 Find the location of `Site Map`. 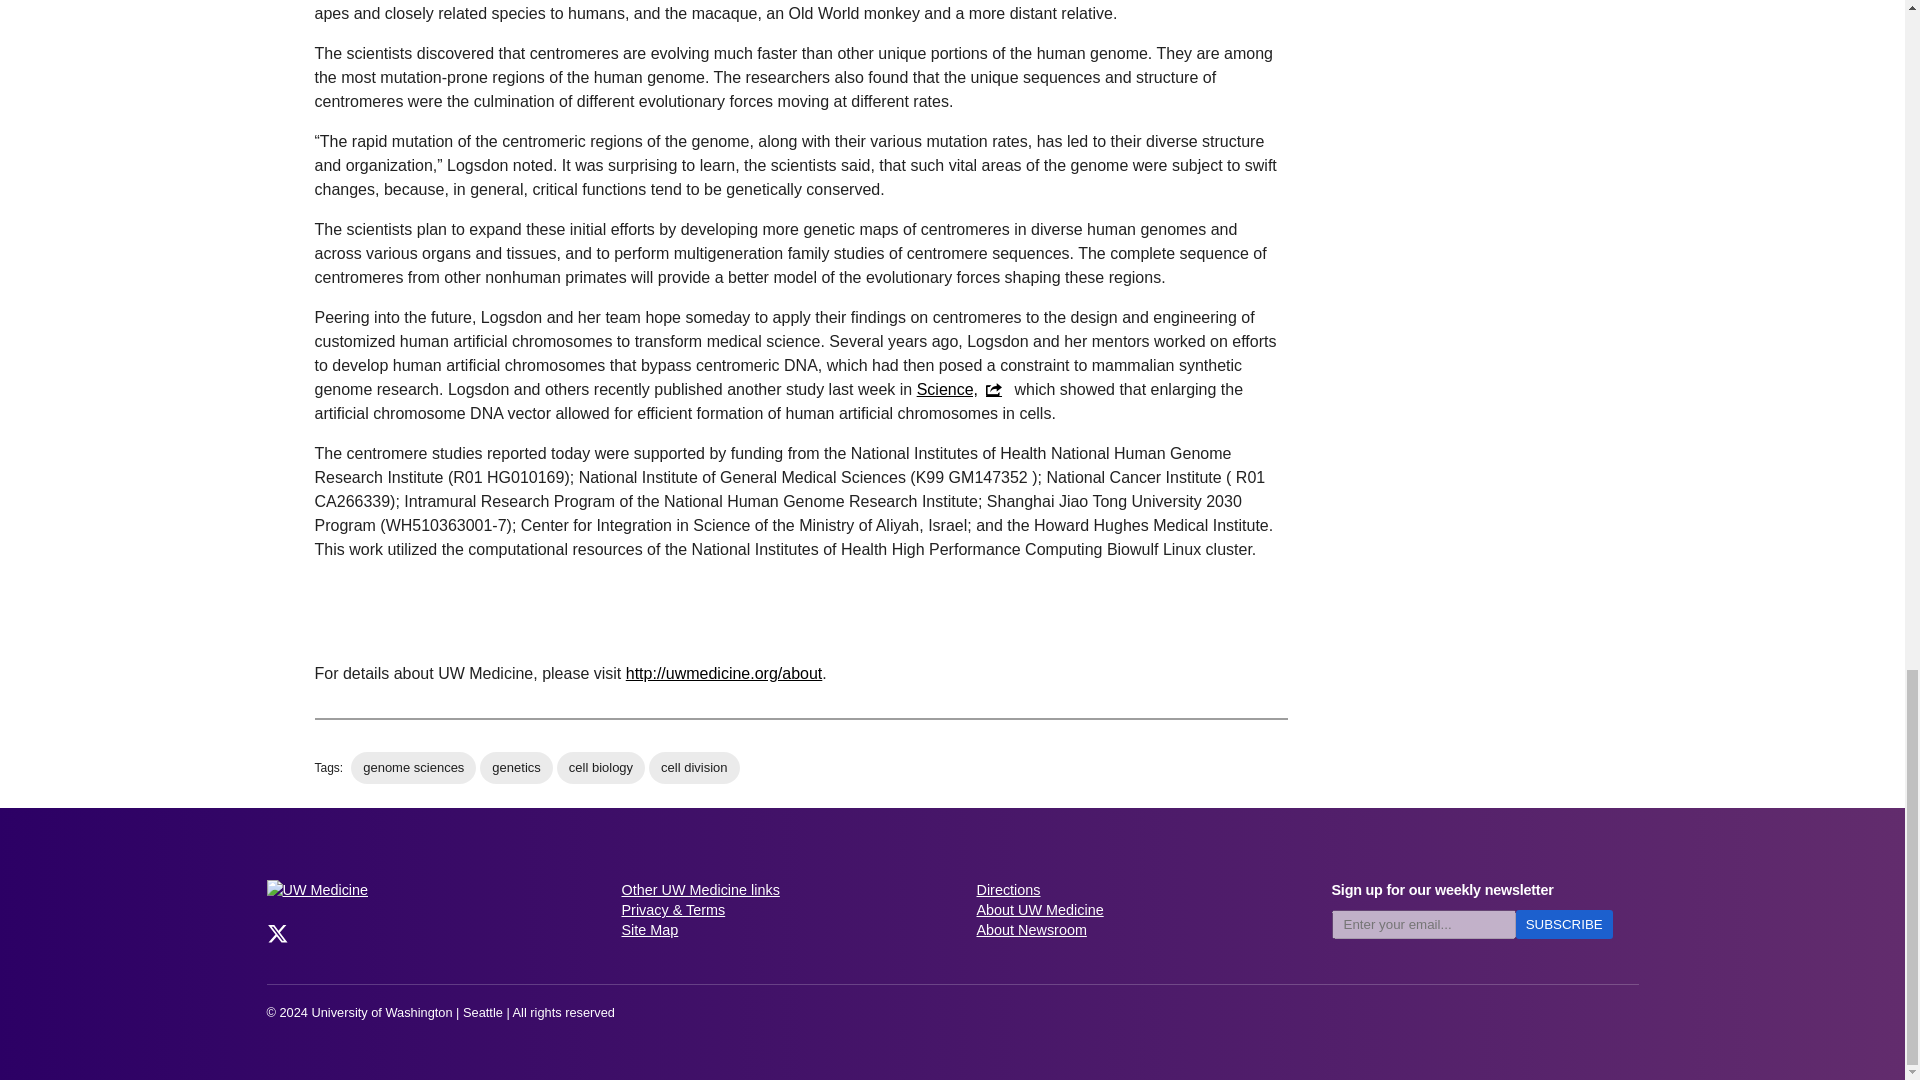

Site Map is located at coordinates (776, 930).